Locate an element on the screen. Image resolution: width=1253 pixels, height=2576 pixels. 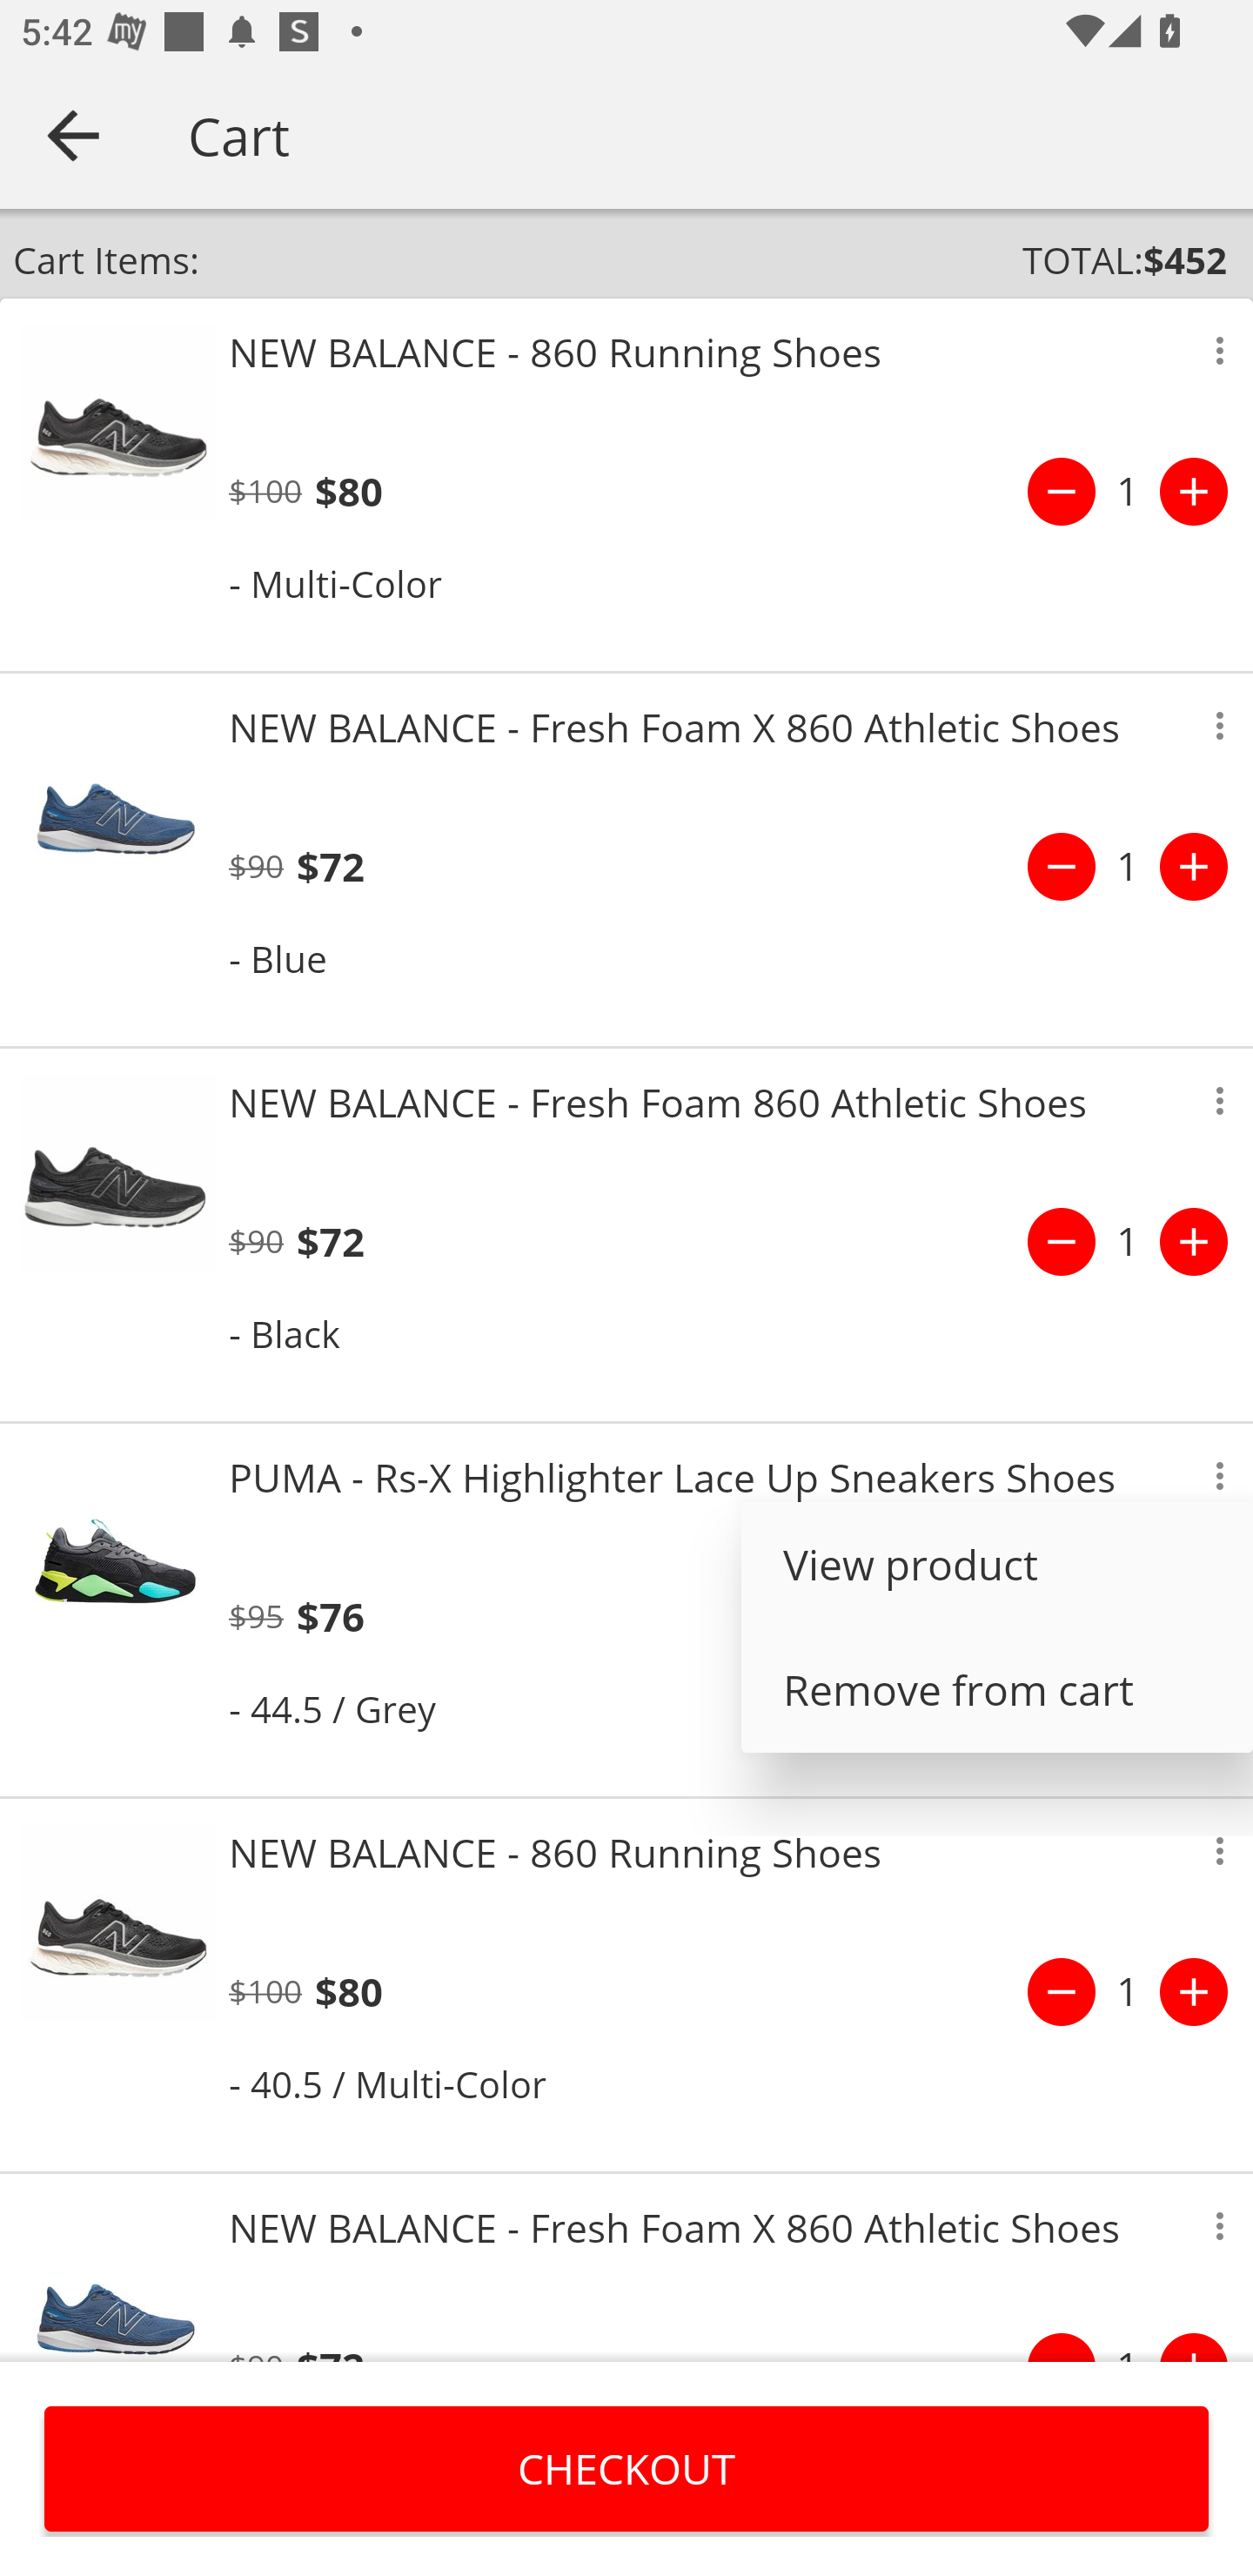
View product is located at coordinates (997, 1565).